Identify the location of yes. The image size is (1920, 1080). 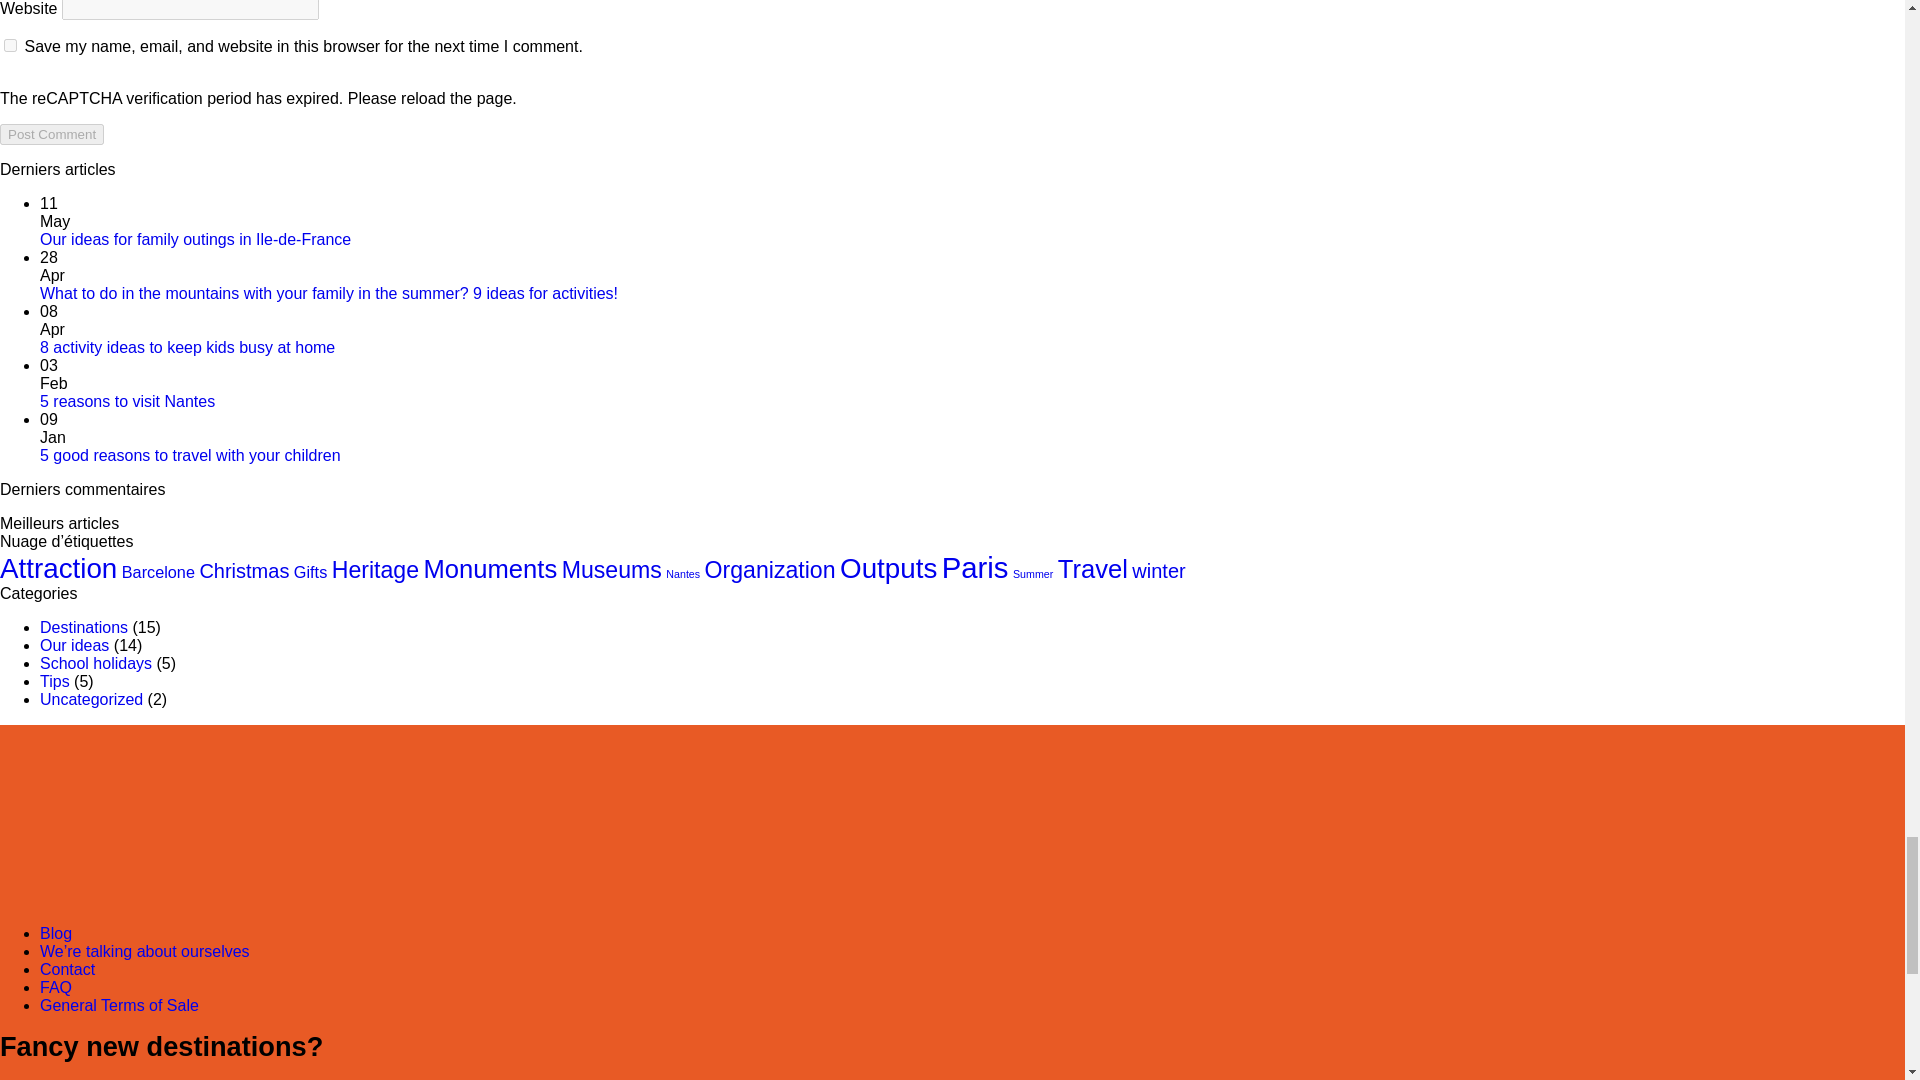
(10, 44).